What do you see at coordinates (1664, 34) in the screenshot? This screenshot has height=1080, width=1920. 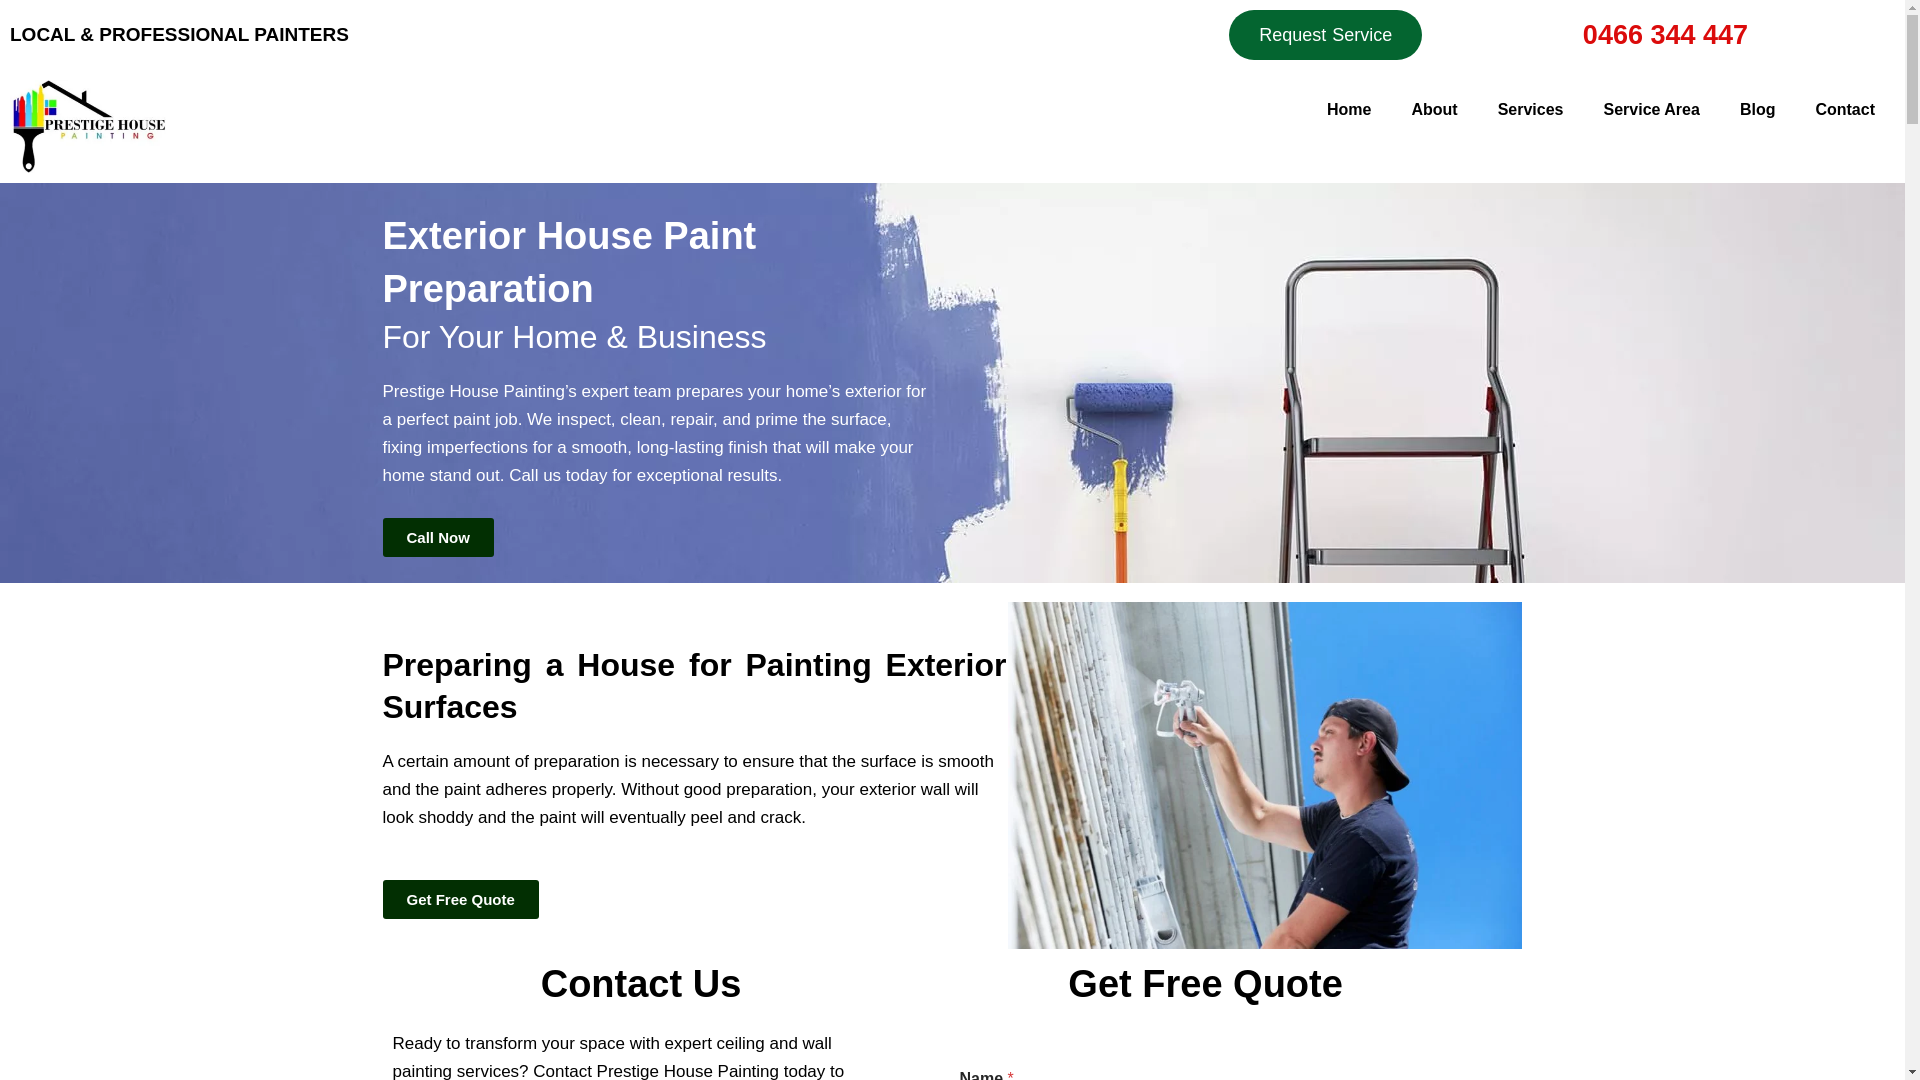 I see `0466 344 447` at bounding box center [1664, 34].